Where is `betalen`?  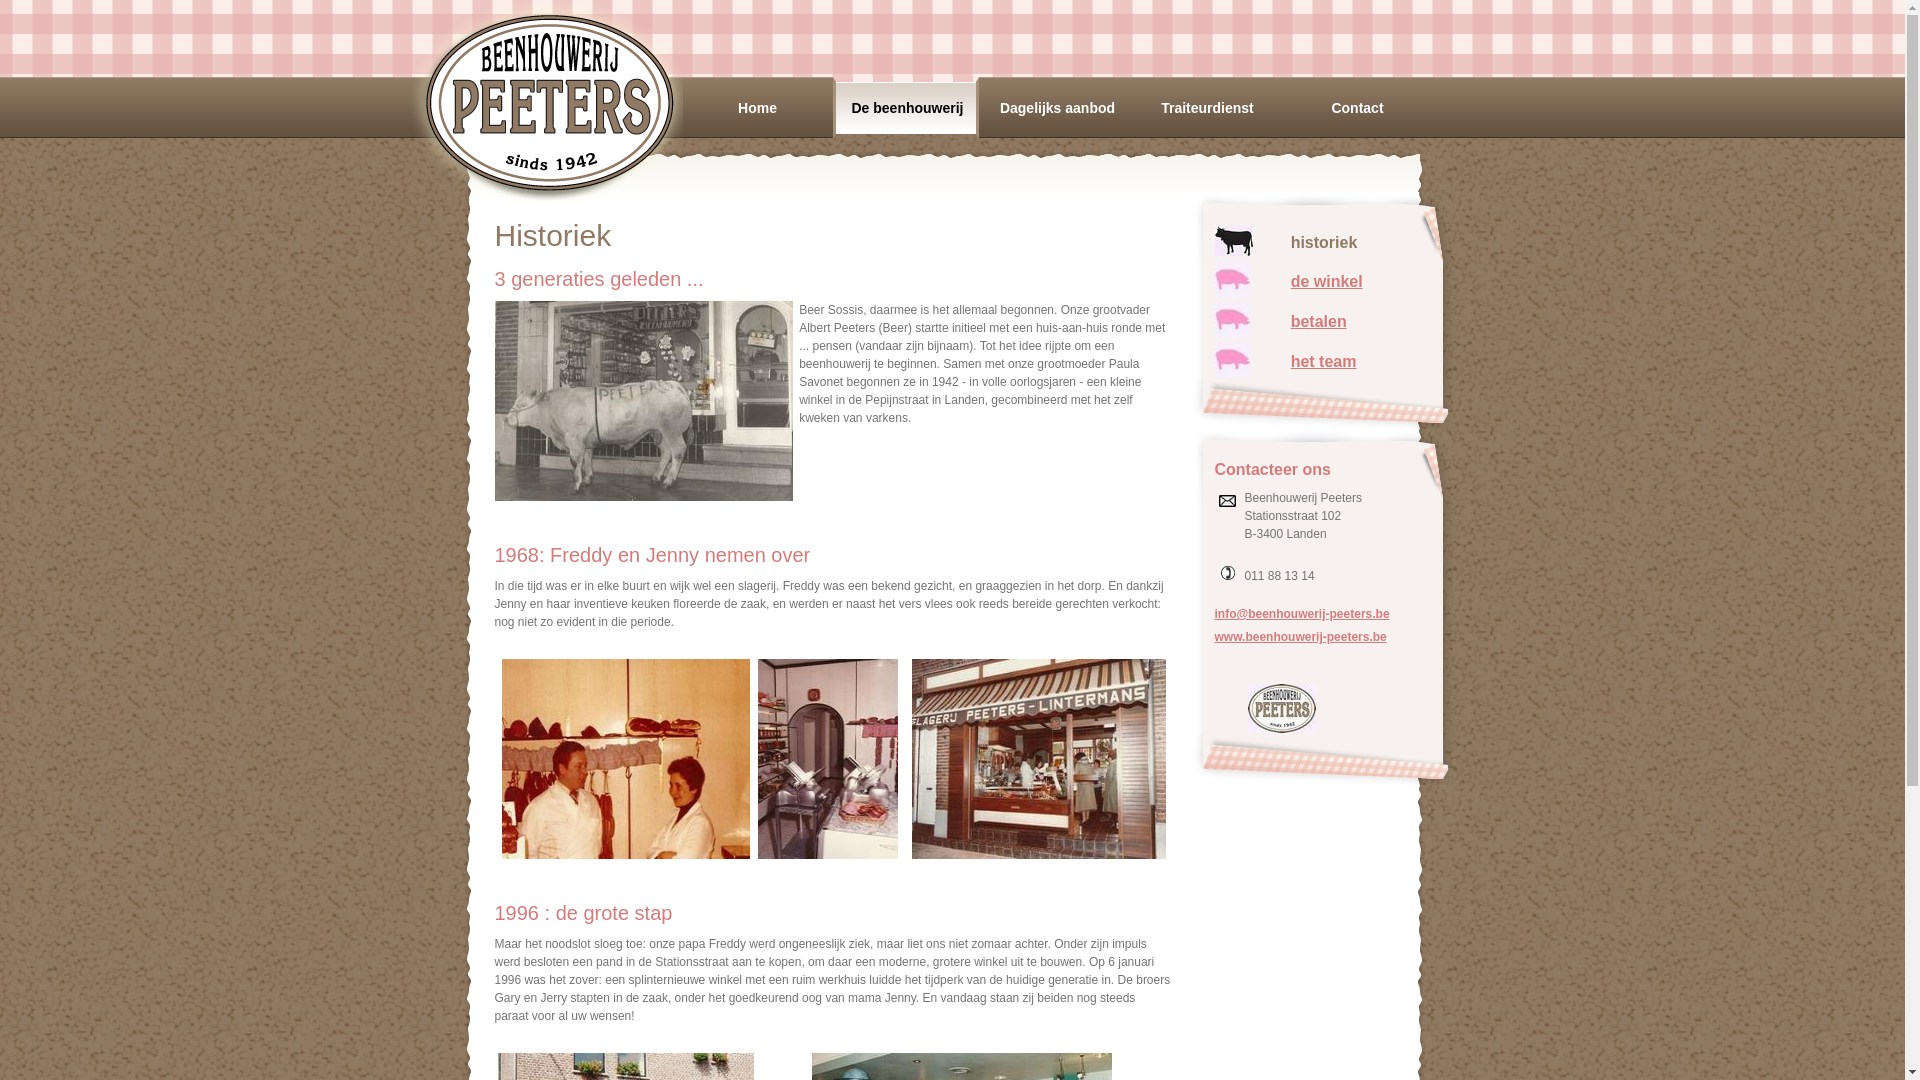 betalen is located at coordinates (1319, 322).